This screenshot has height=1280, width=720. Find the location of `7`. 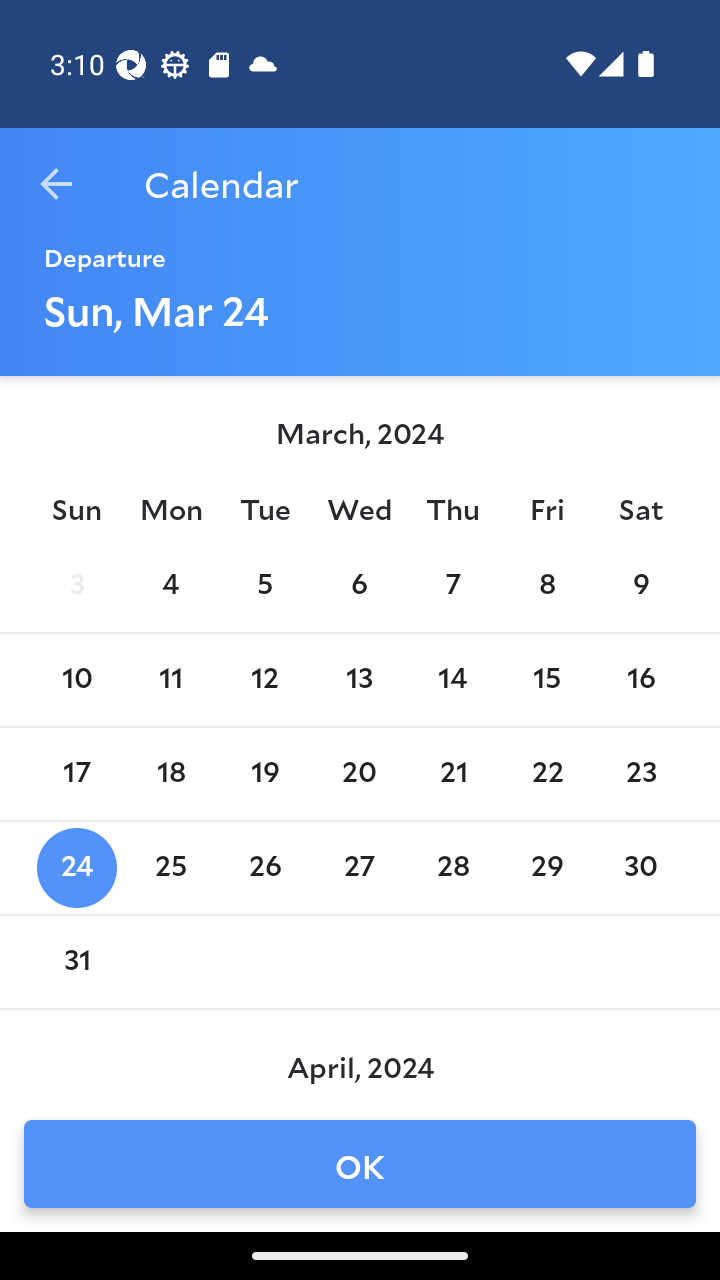

7 is located at coordinates (453, 586).